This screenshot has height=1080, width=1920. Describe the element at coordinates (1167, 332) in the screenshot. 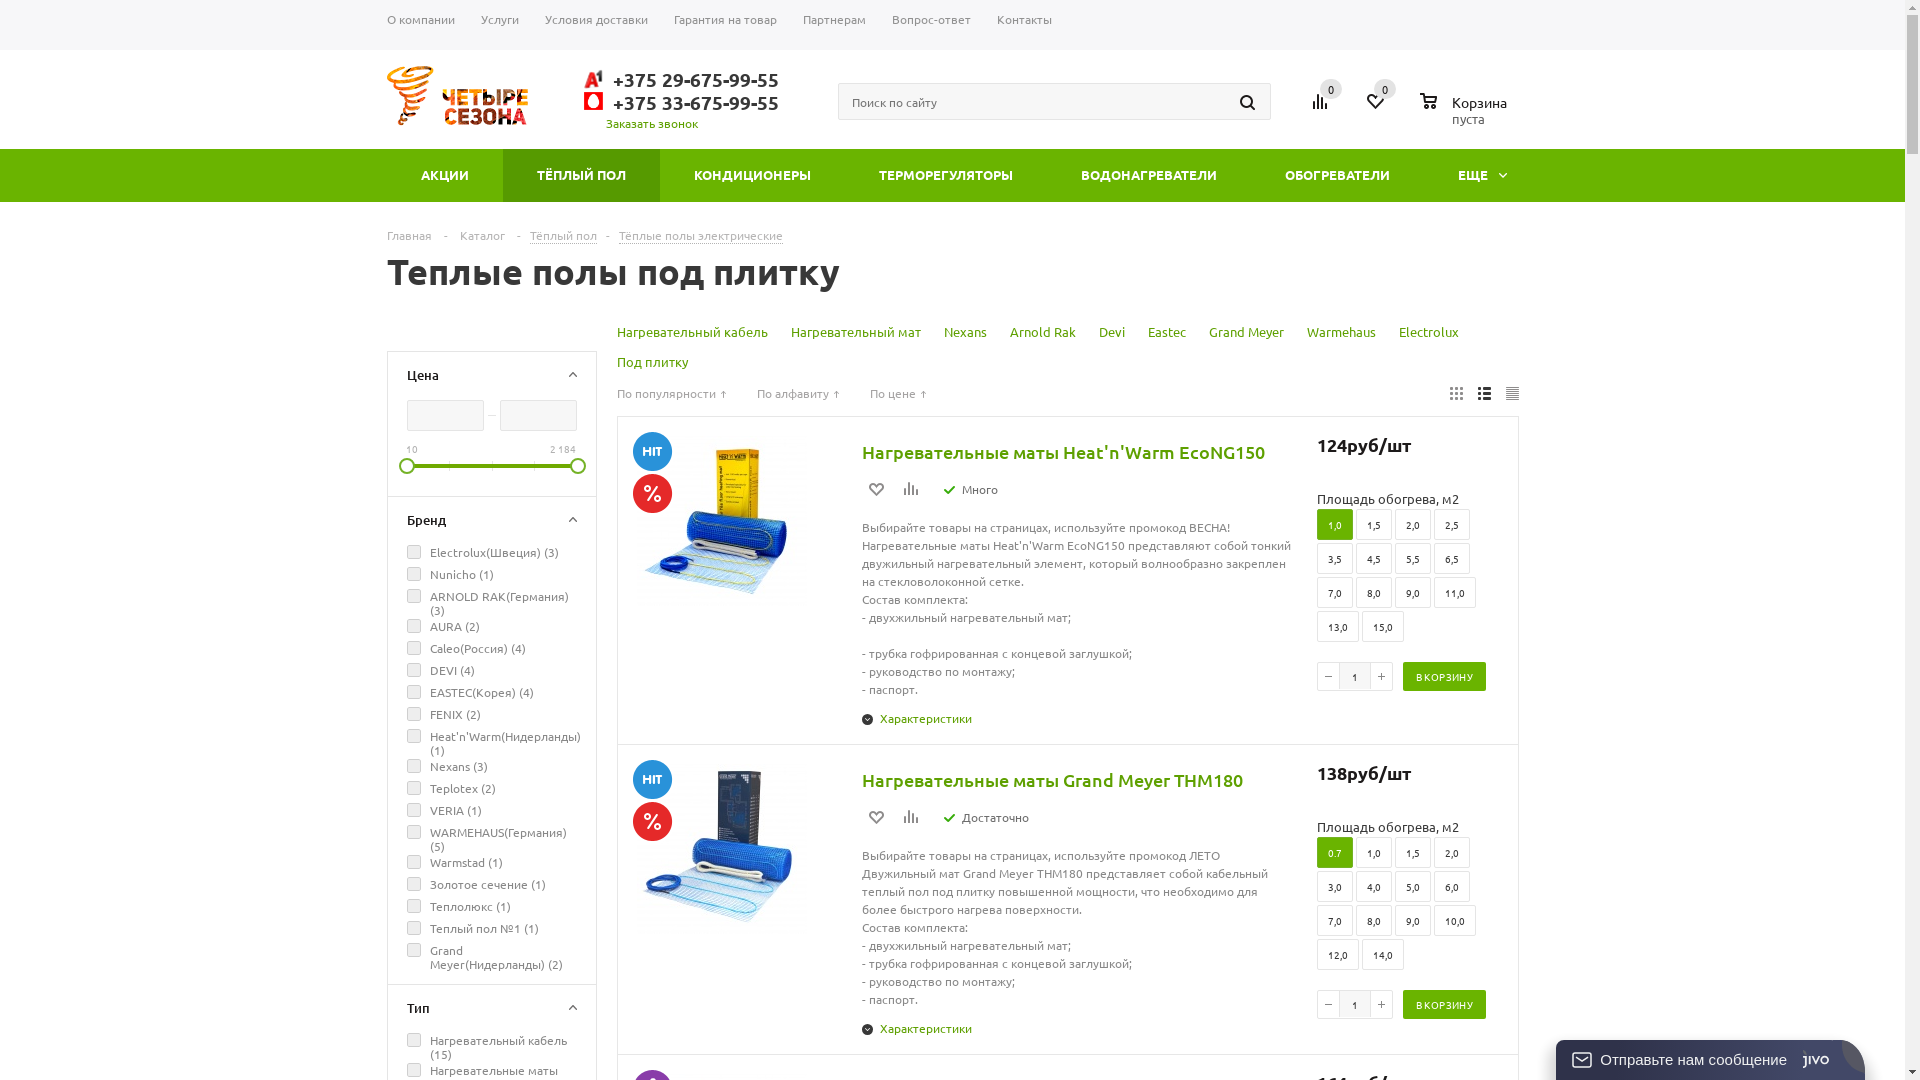

I see `Eastec` at that location.